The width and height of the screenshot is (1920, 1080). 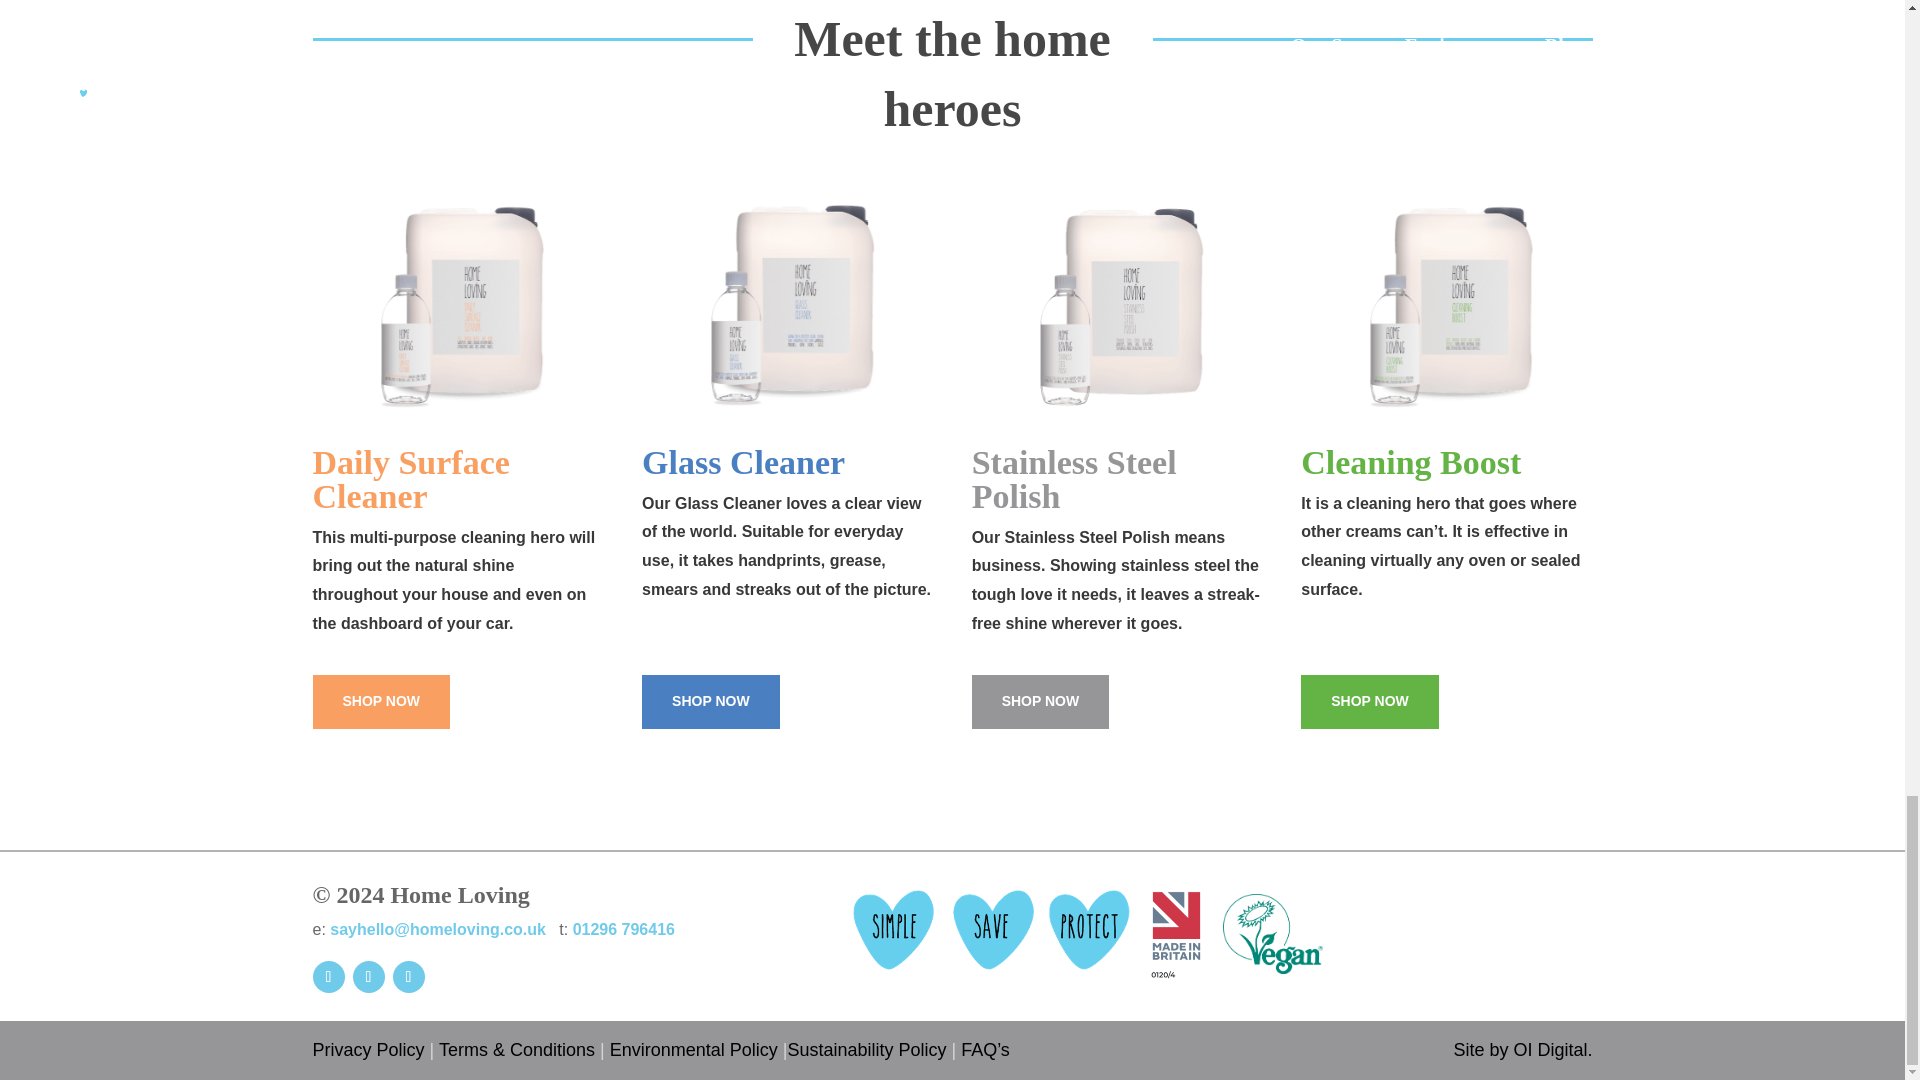 I want to click on SHOP NOW, so click(x=380, y=702).